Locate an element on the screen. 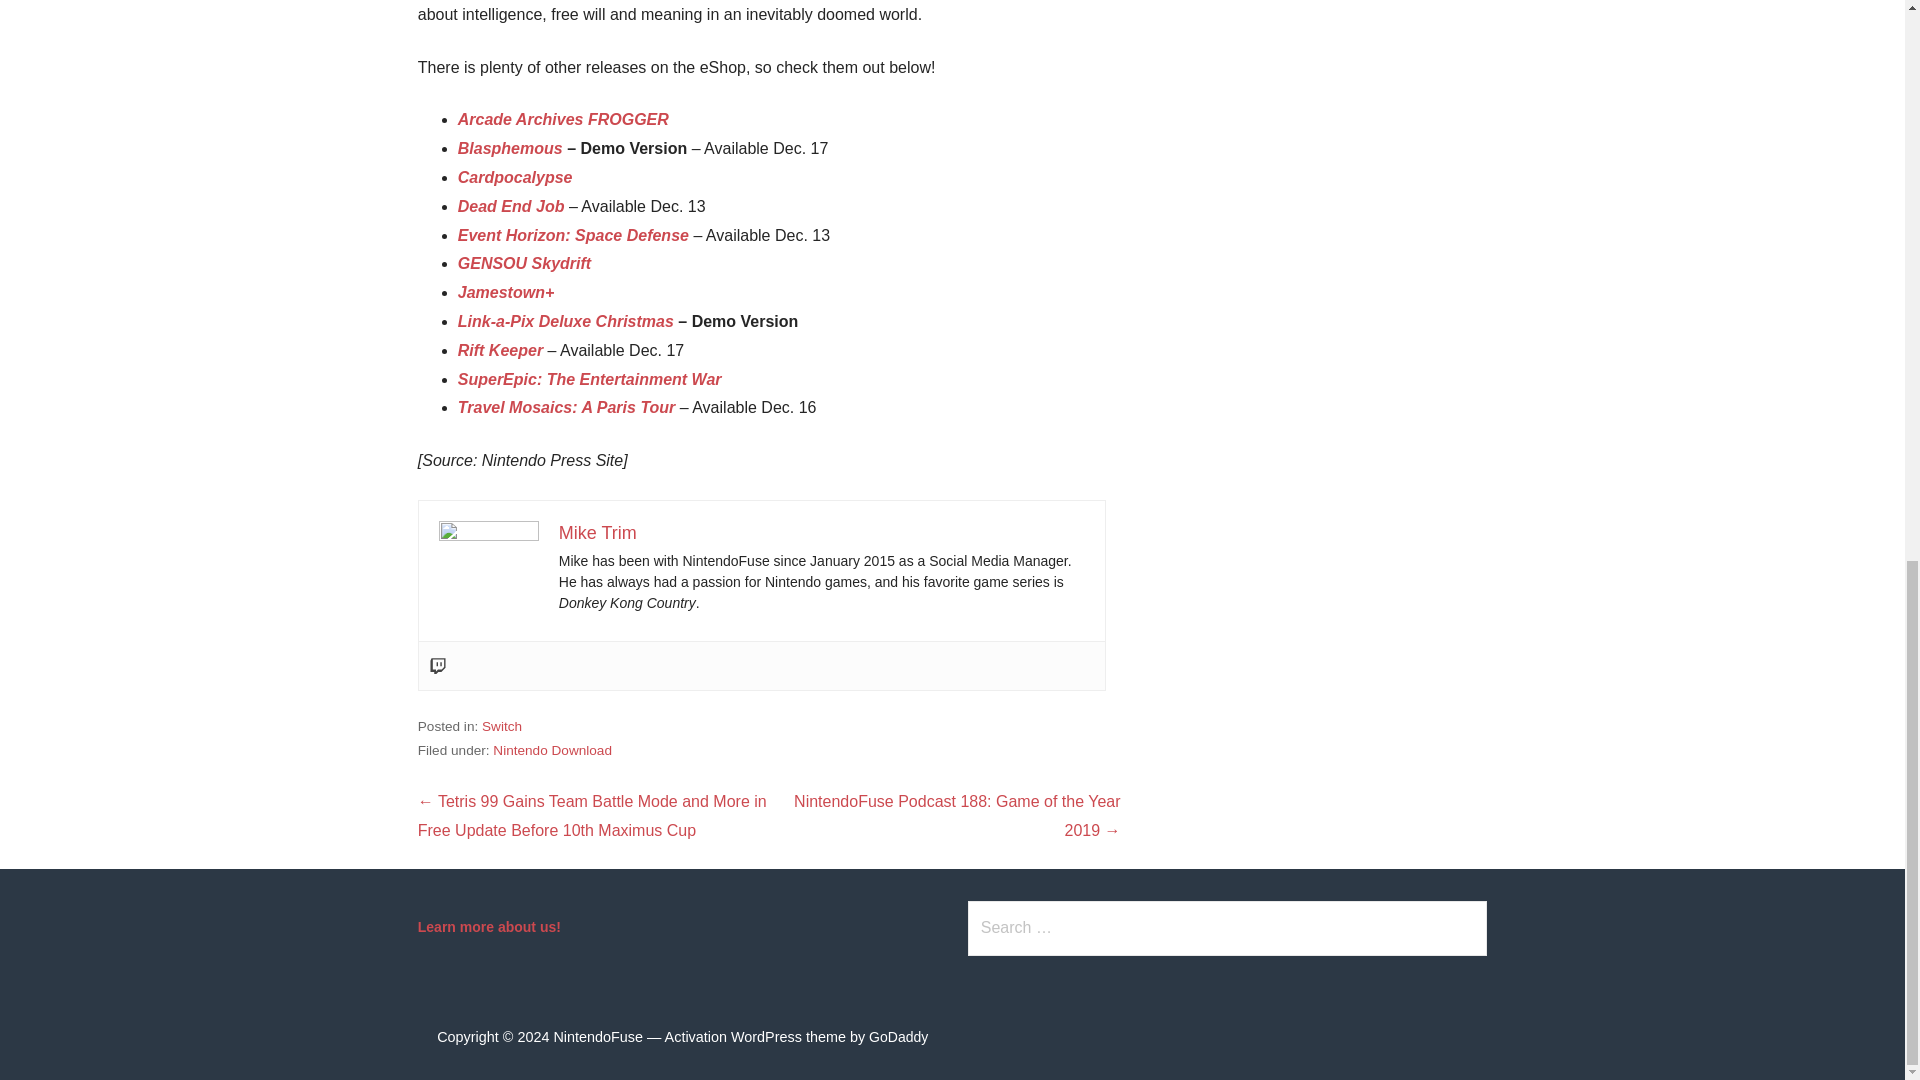 This screenshot has width=1920, height=1080. Link-a-Pix Deluxe Christmas is located at coordinates (566, 322).